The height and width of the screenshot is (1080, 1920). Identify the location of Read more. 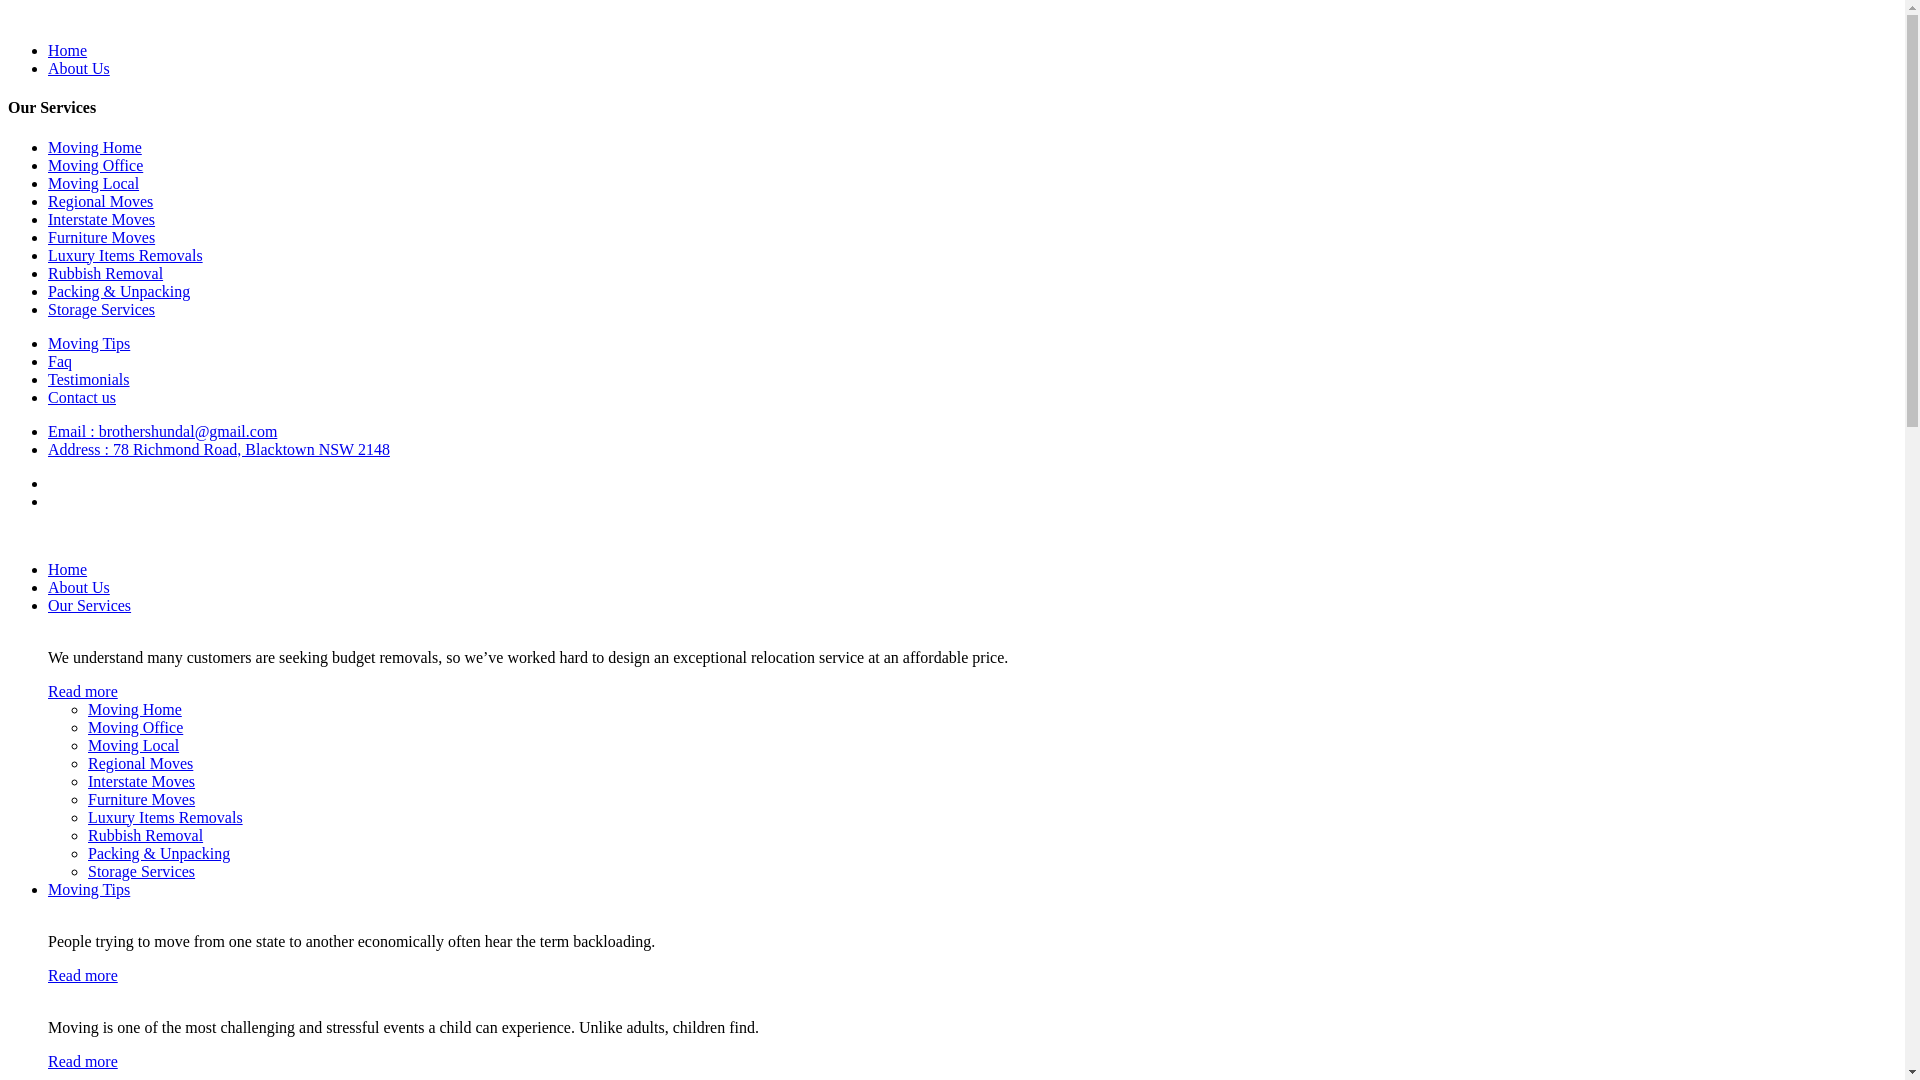
(83, 976).